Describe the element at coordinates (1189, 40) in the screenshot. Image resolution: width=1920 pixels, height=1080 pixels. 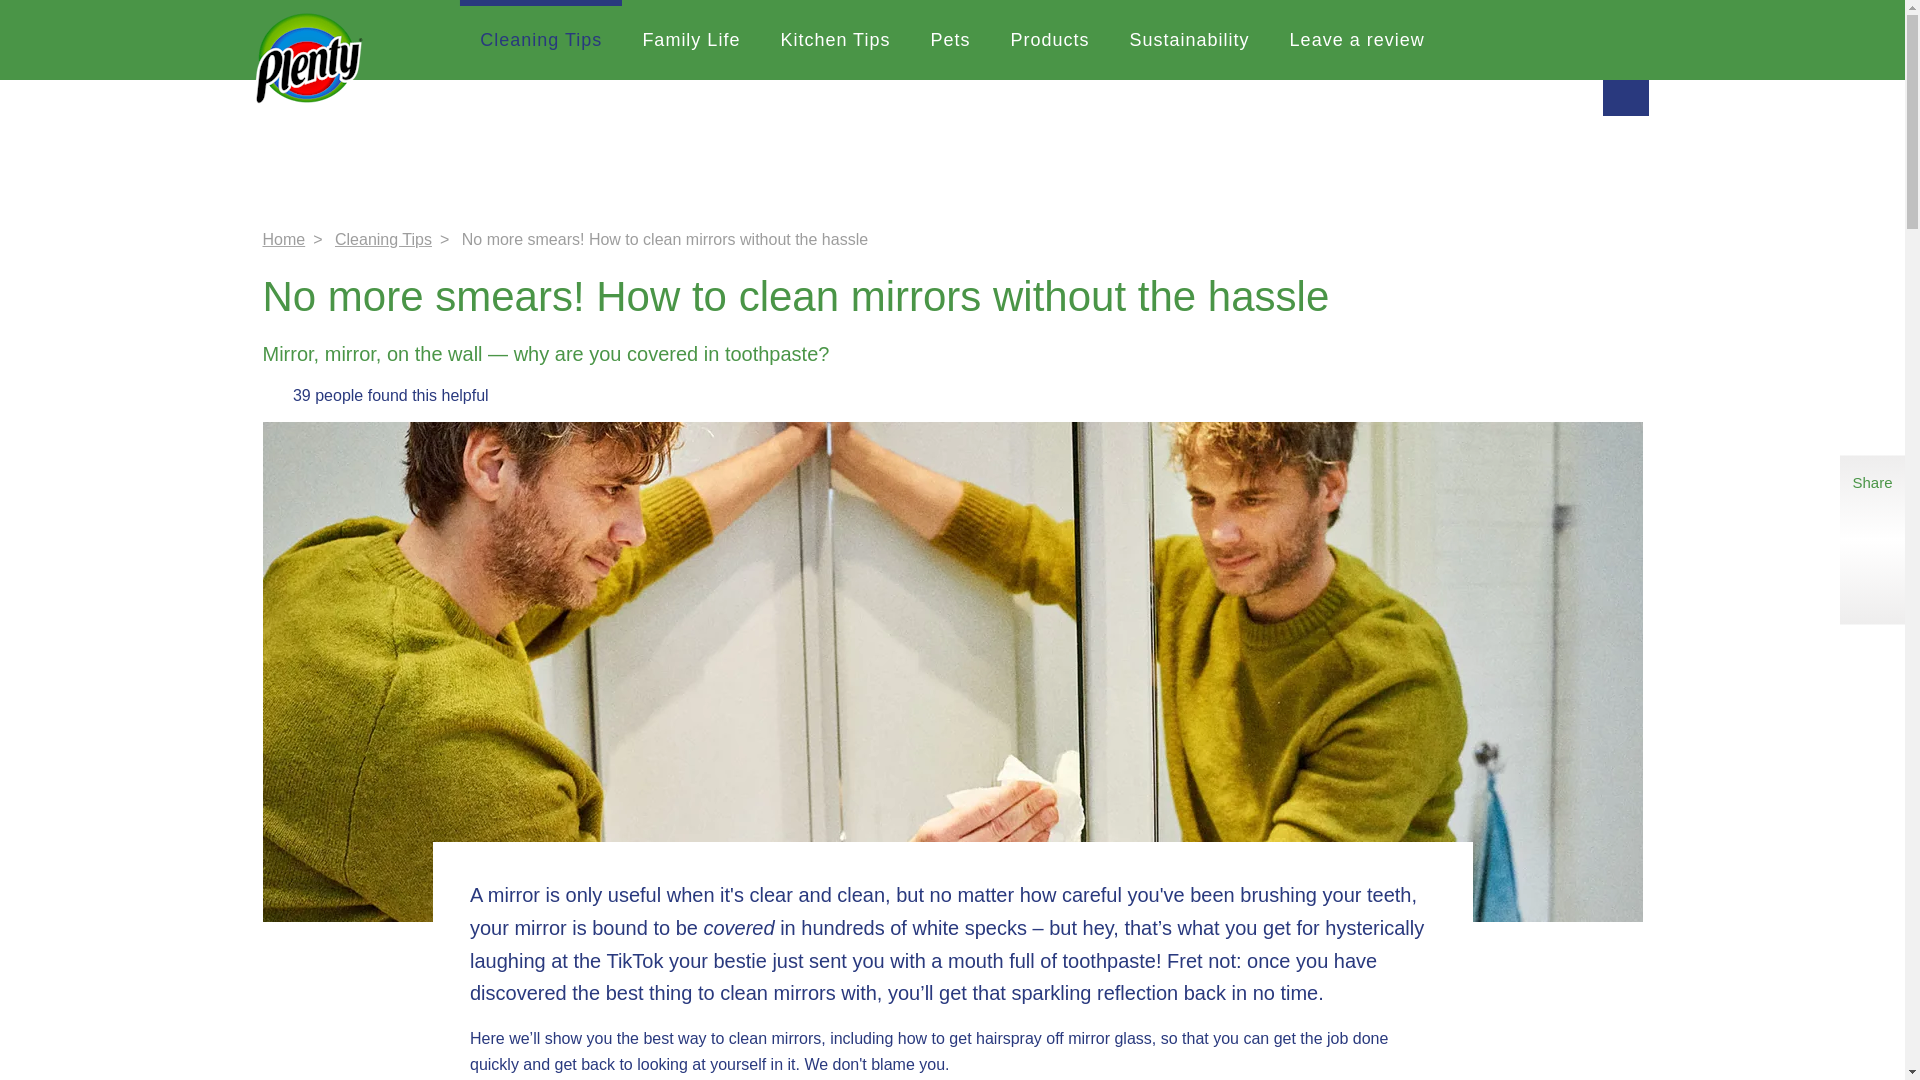
I see `Sustainability` at that location.